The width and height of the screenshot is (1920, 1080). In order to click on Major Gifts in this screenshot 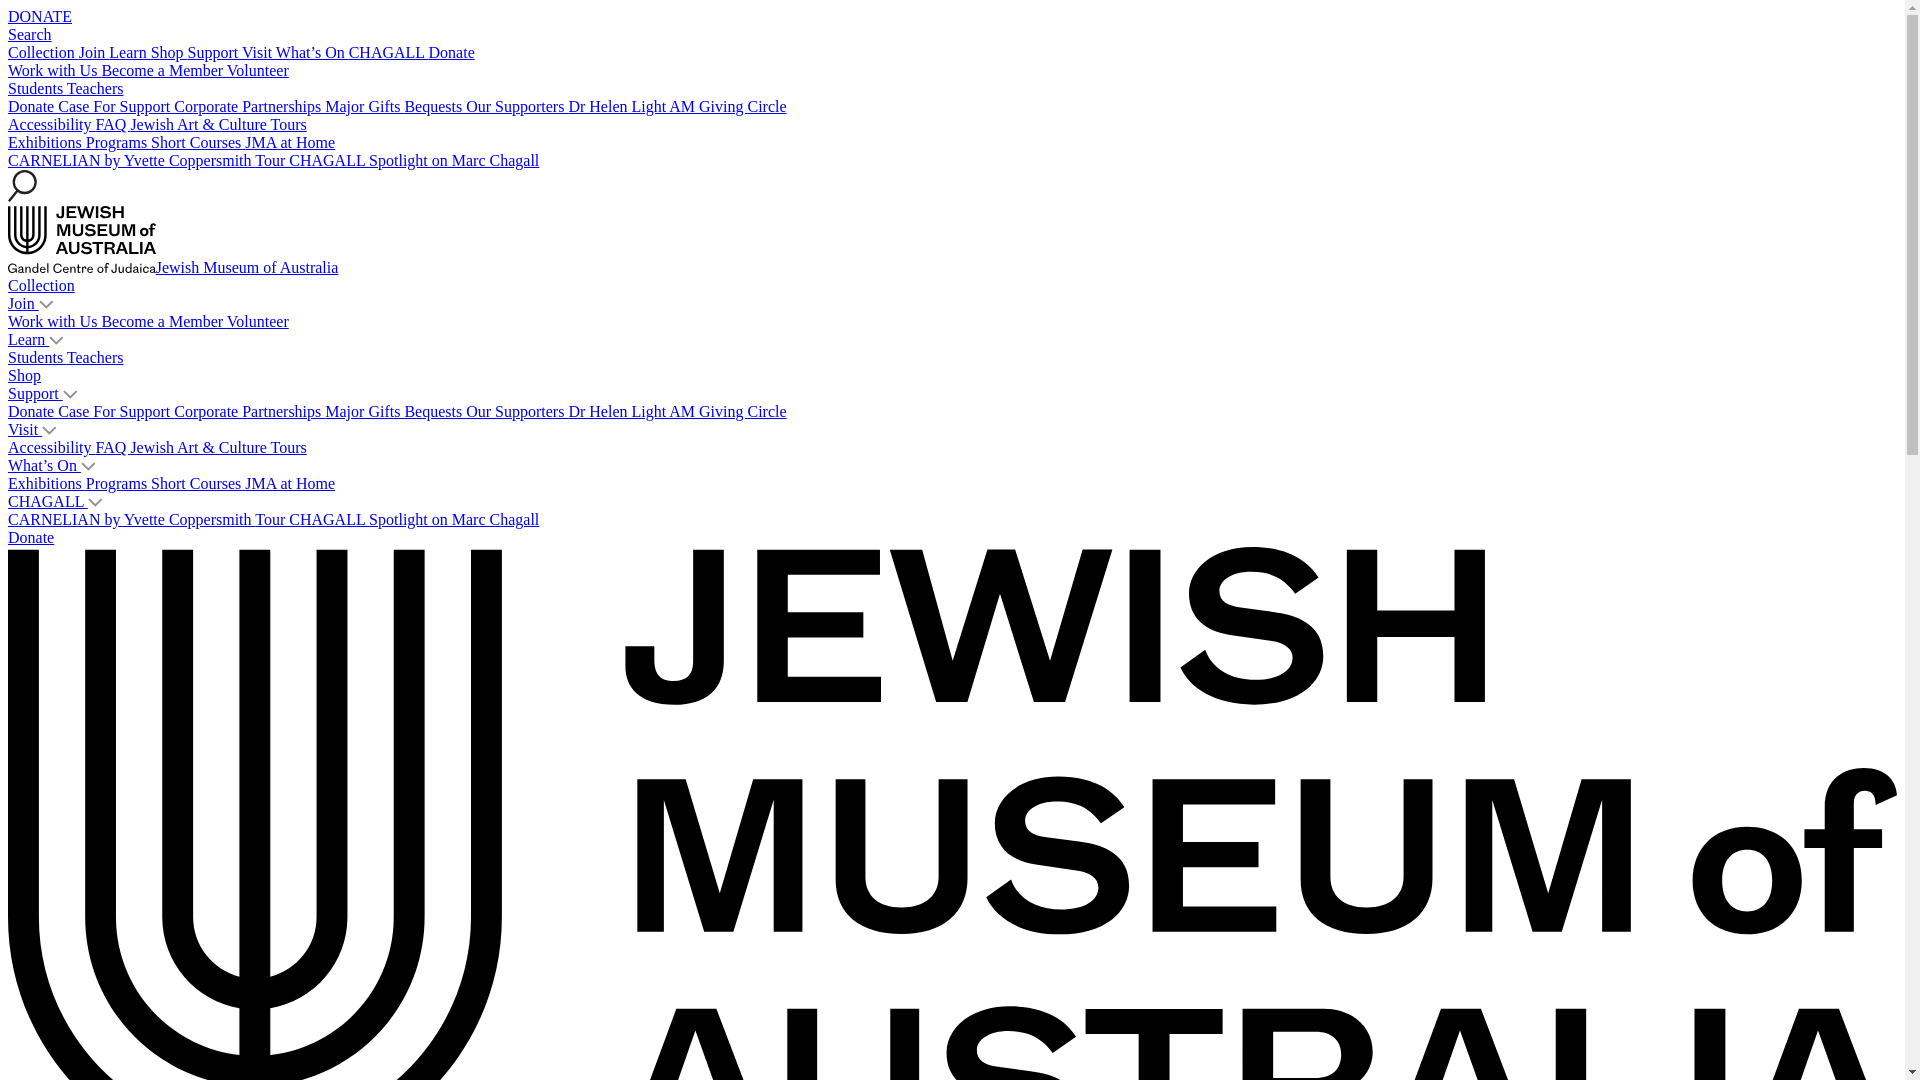, I will do `click(364, 106)`.